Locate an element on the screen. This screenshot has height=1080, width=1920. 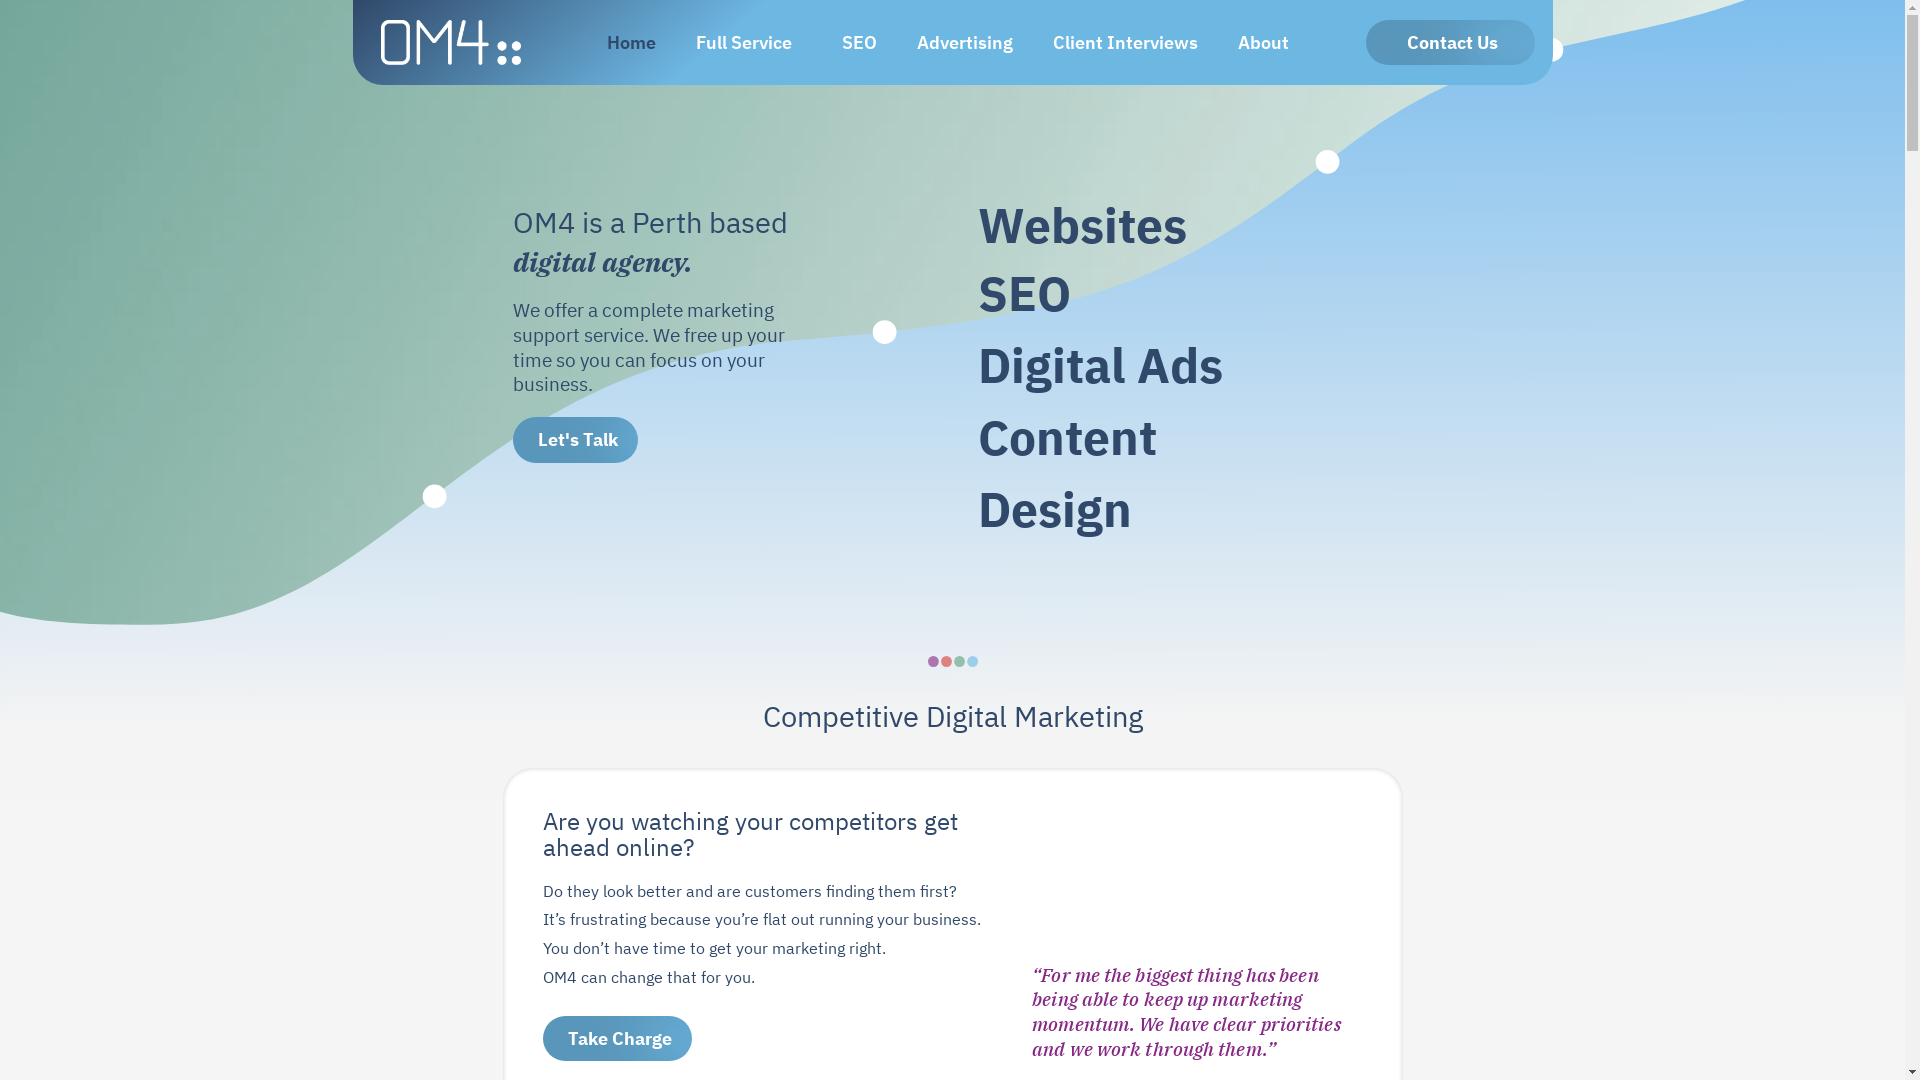
Contact Us is located at coordinates (1450, 43).